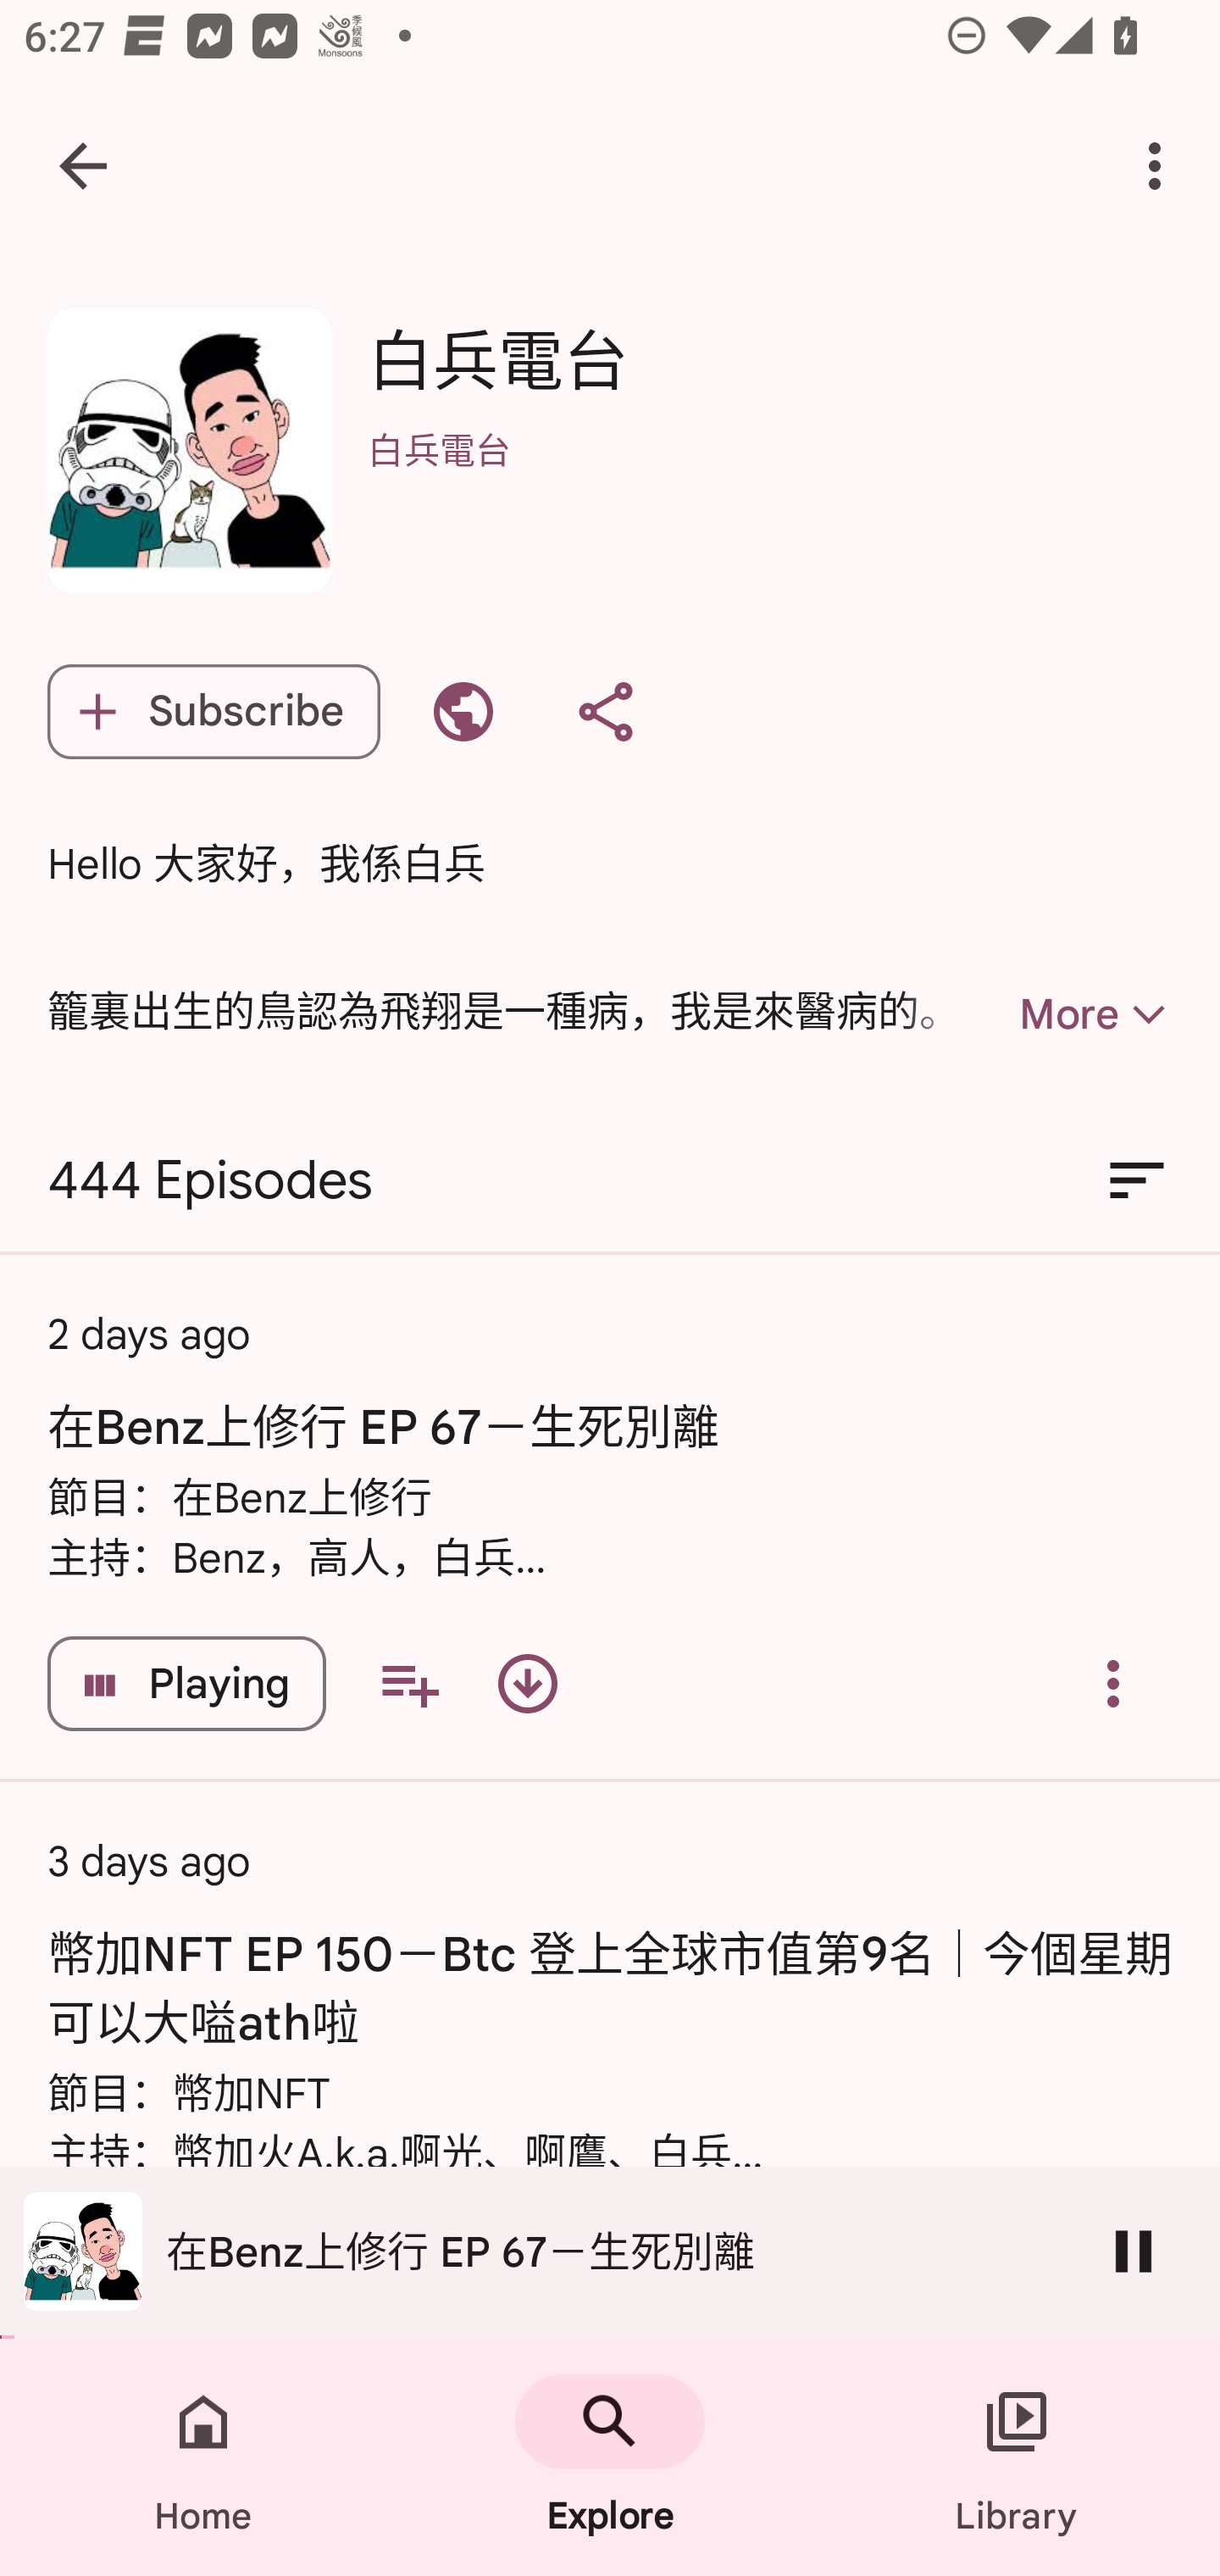  What do you see at coordinates (408, 1683) in the screenshot?
I see `Add to your queue` at bounding box center [408, 1683].